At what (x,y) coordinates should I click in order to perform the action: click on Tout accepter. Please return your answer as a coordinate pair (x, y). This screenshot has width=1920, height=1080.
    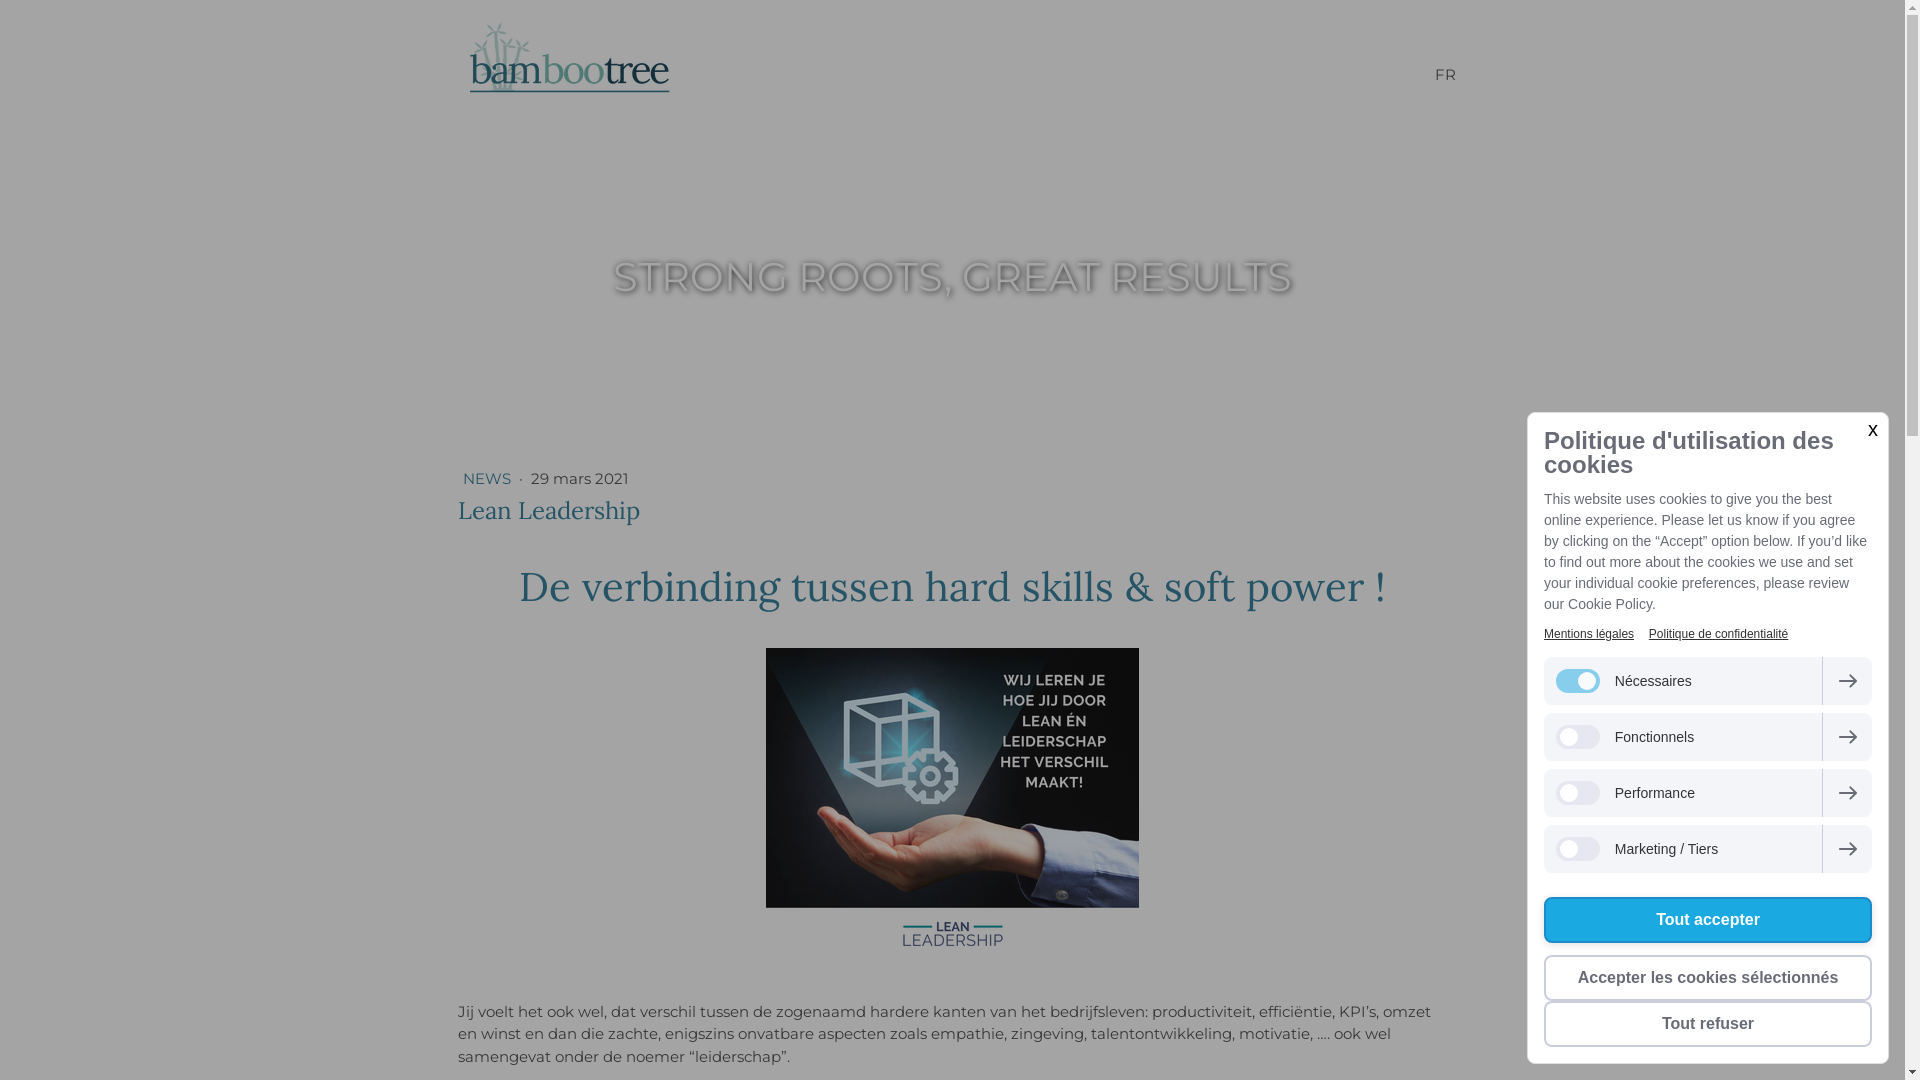
    Looking at the image, I should click on (1708, 920).